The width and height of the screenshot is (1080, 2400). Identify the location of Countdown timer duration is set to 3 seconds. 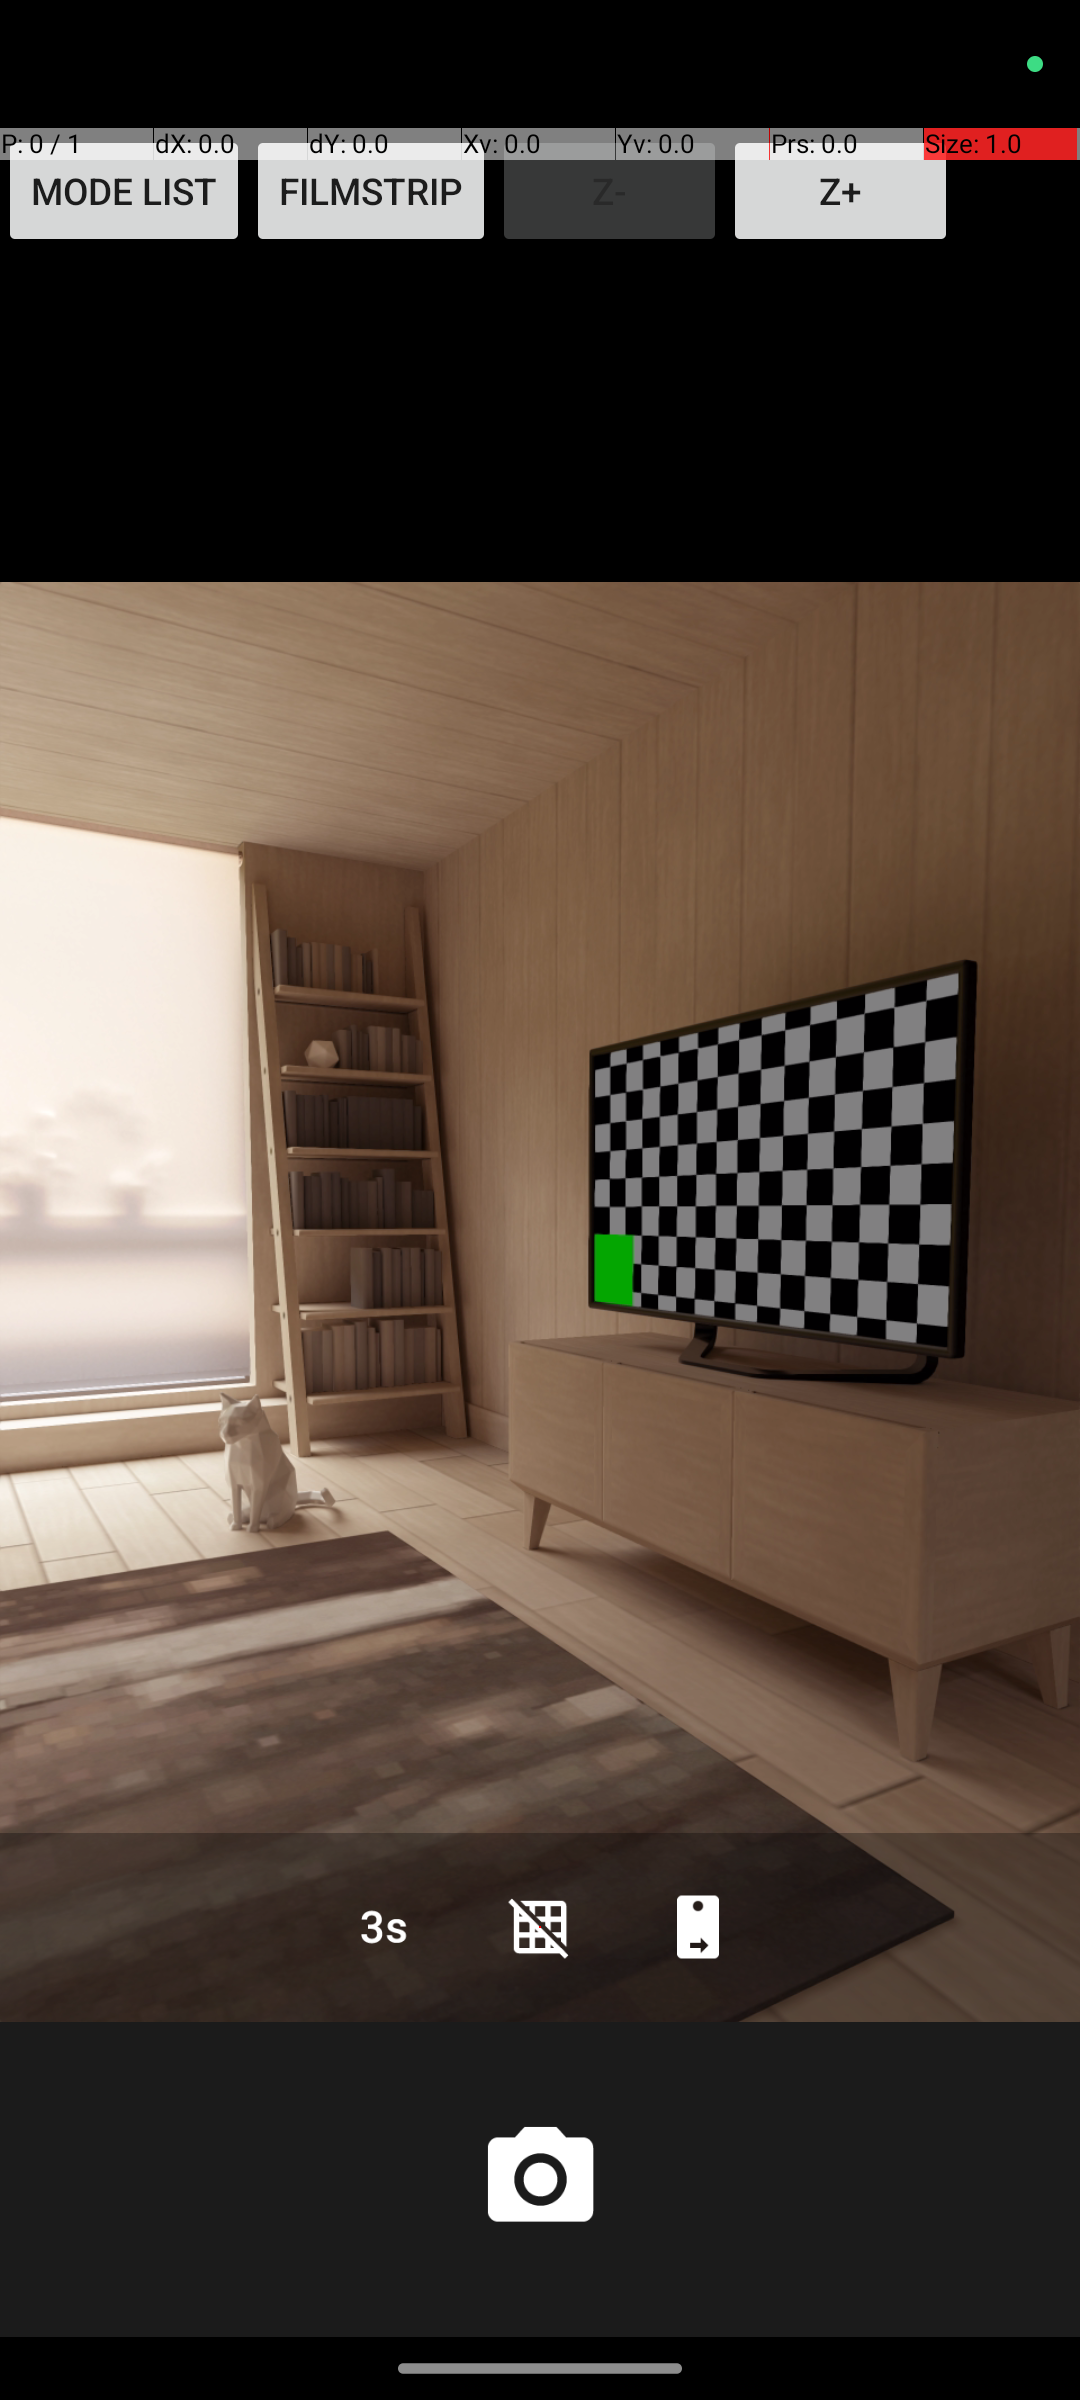
(382, 1926).